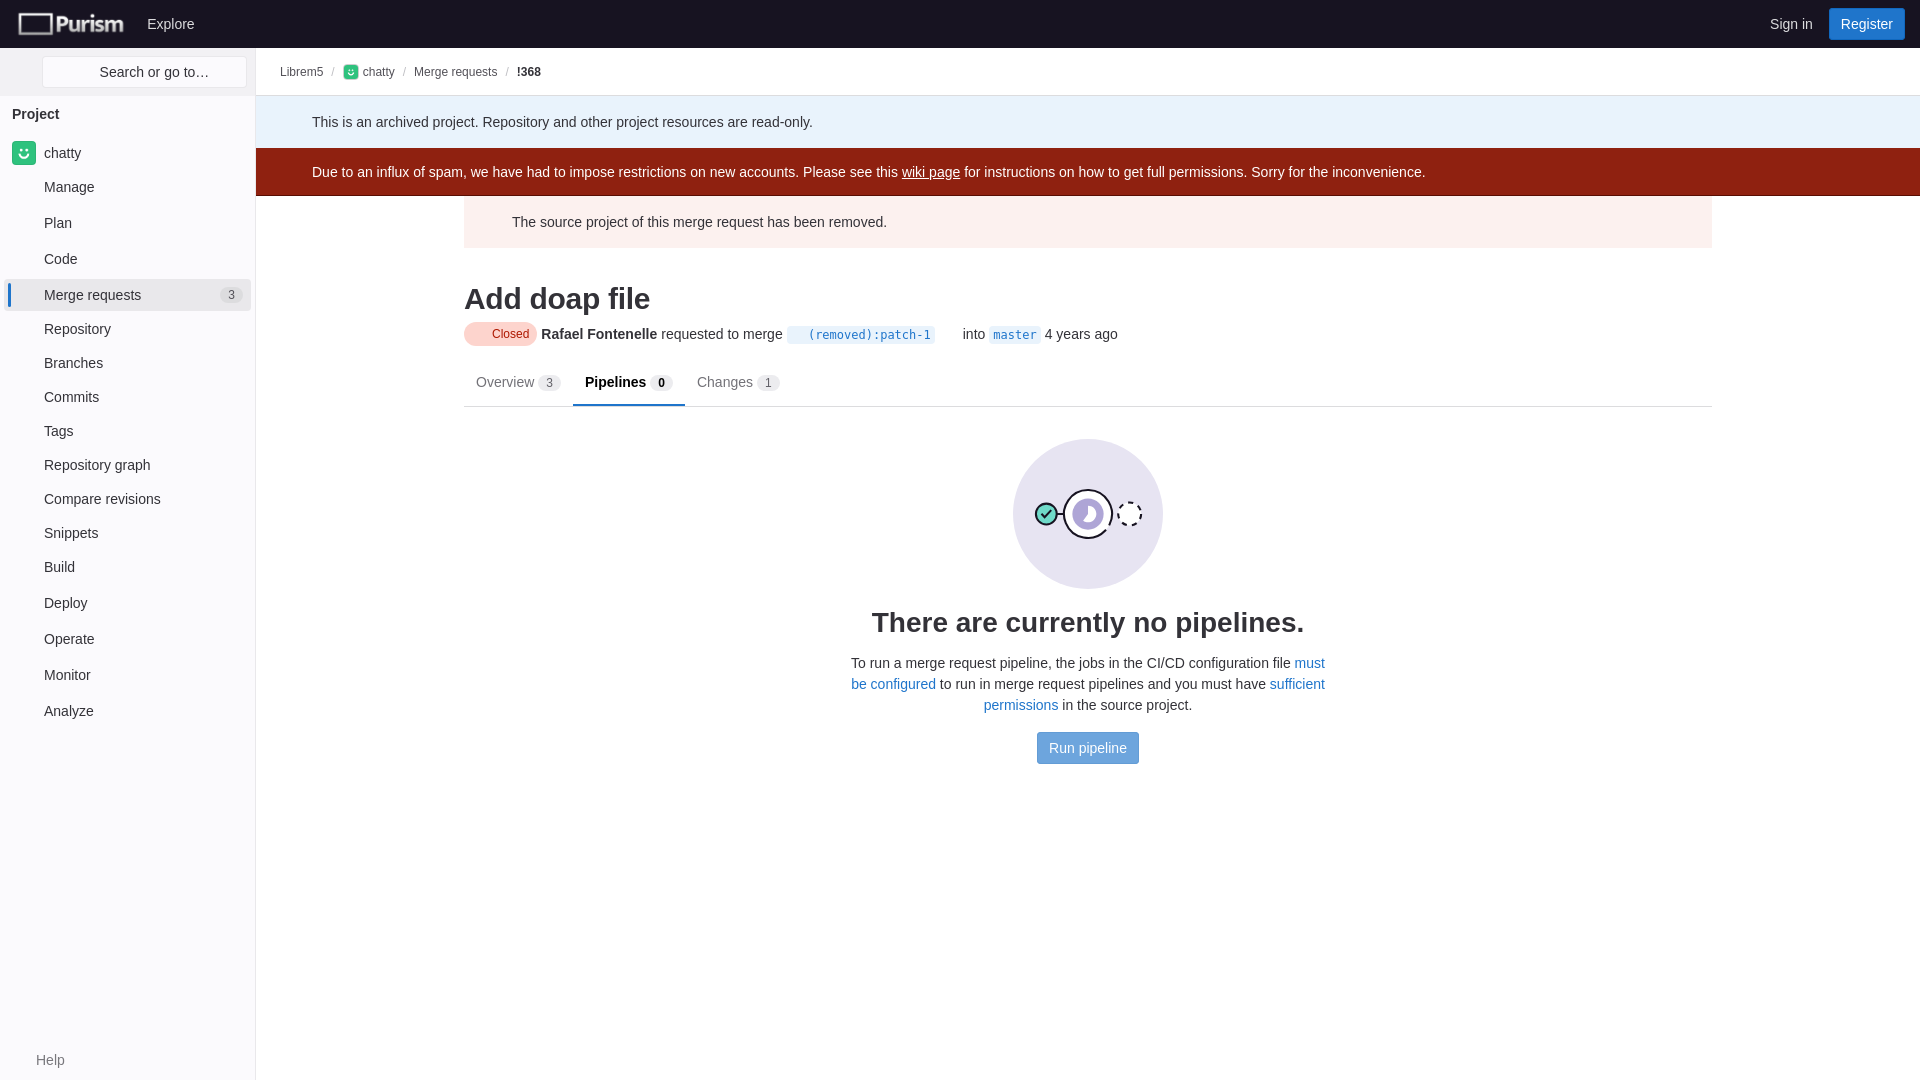 The width and height of the screenshot is (1920, 1080). I want to click on Commits, so click(127, 498).